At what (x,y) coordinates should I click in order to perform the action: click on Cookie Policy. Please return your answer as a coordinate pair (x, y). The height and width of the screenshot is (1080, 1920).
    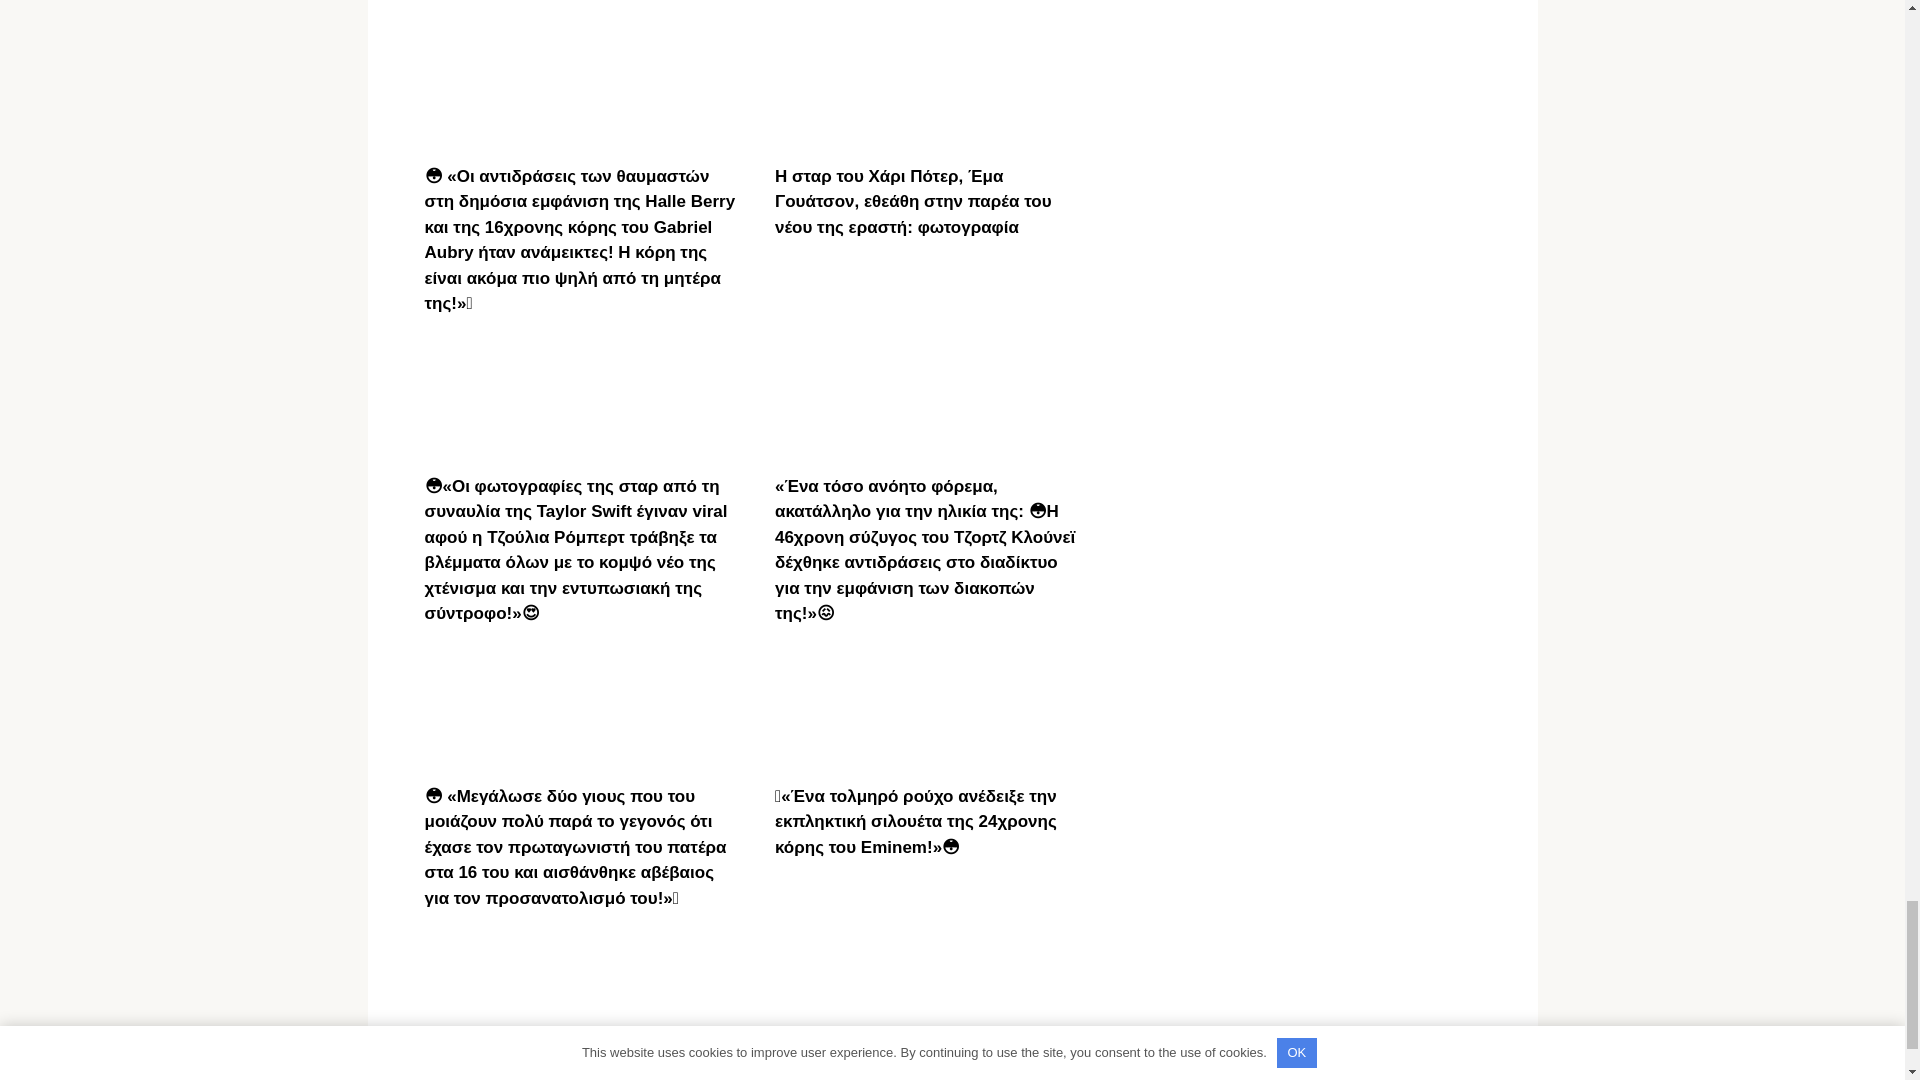
    Looking at the image, I should click on (552, 1074).